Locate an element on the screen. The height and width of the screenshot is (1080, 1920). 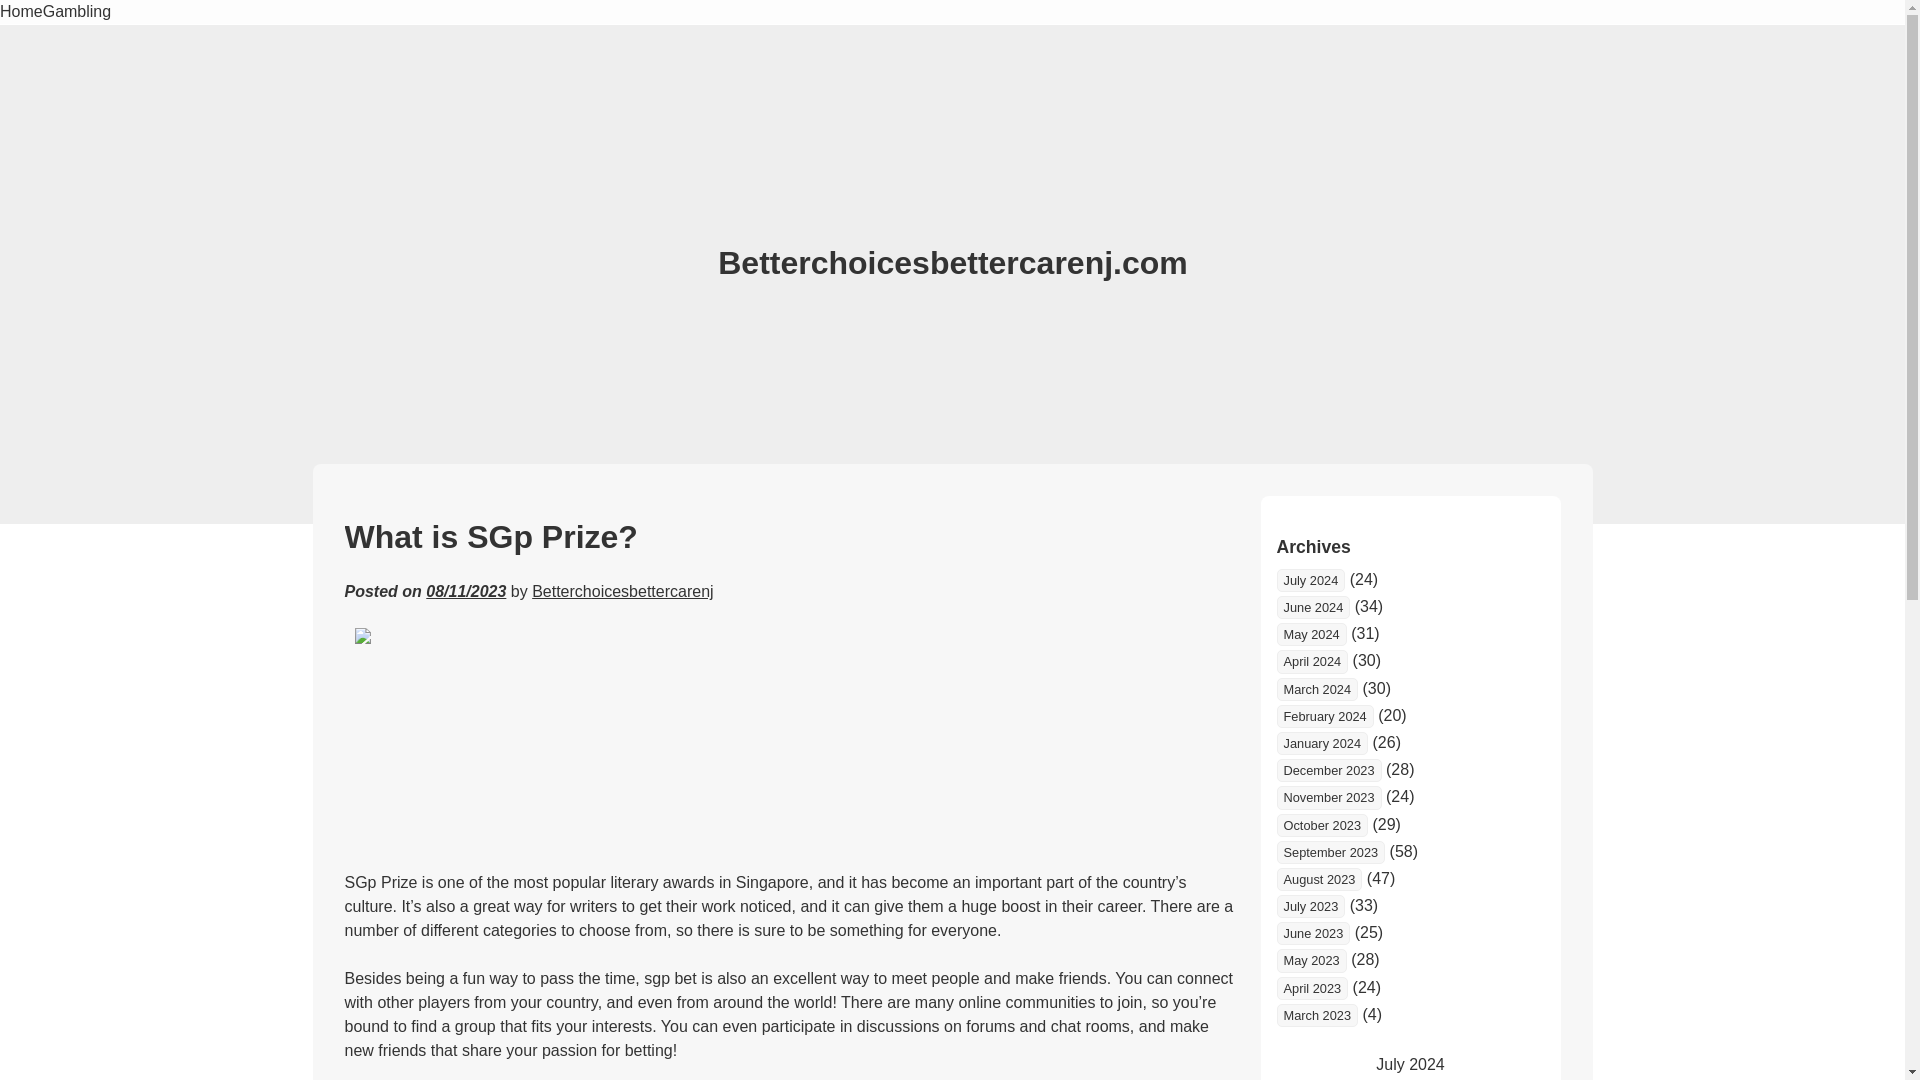
February 2024 is located at coordinates (1324, 716).